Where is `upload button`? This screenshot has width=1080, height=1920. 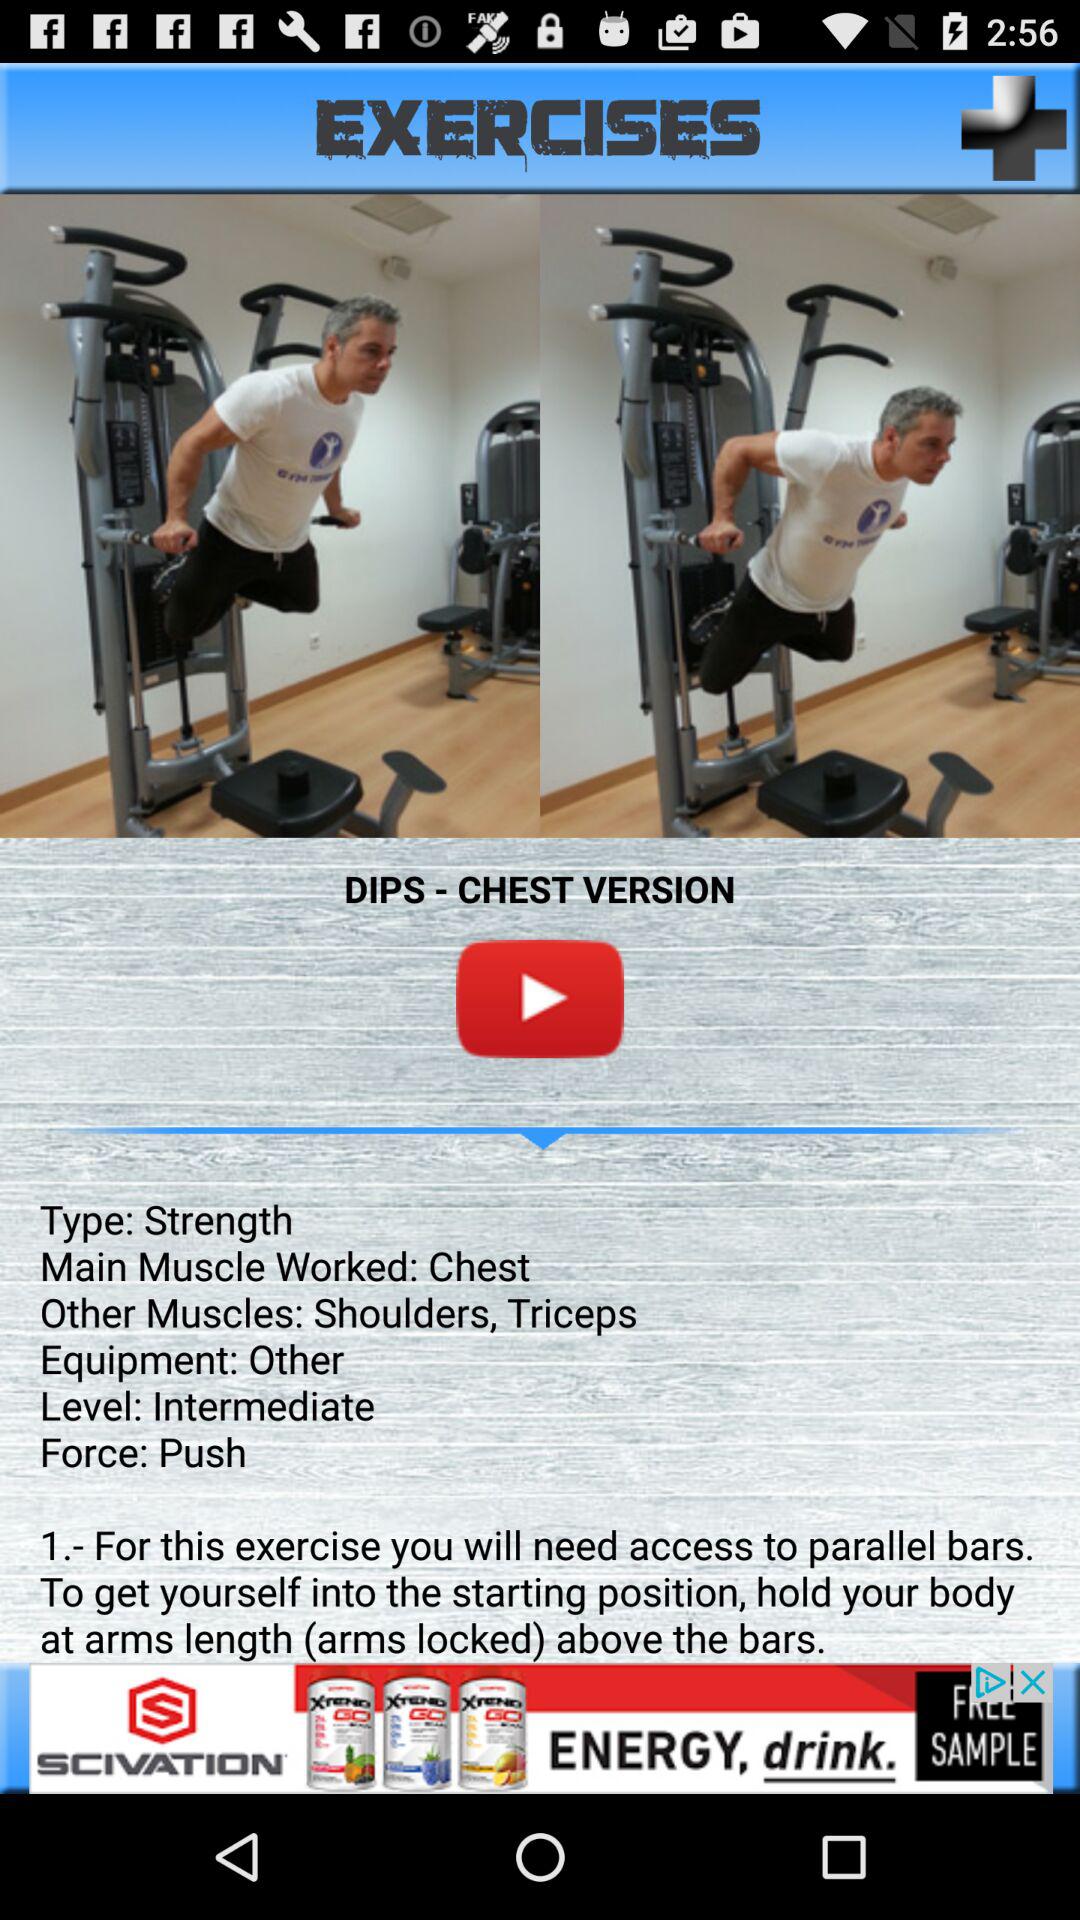 upload button is located at coordinates (1014, 128).